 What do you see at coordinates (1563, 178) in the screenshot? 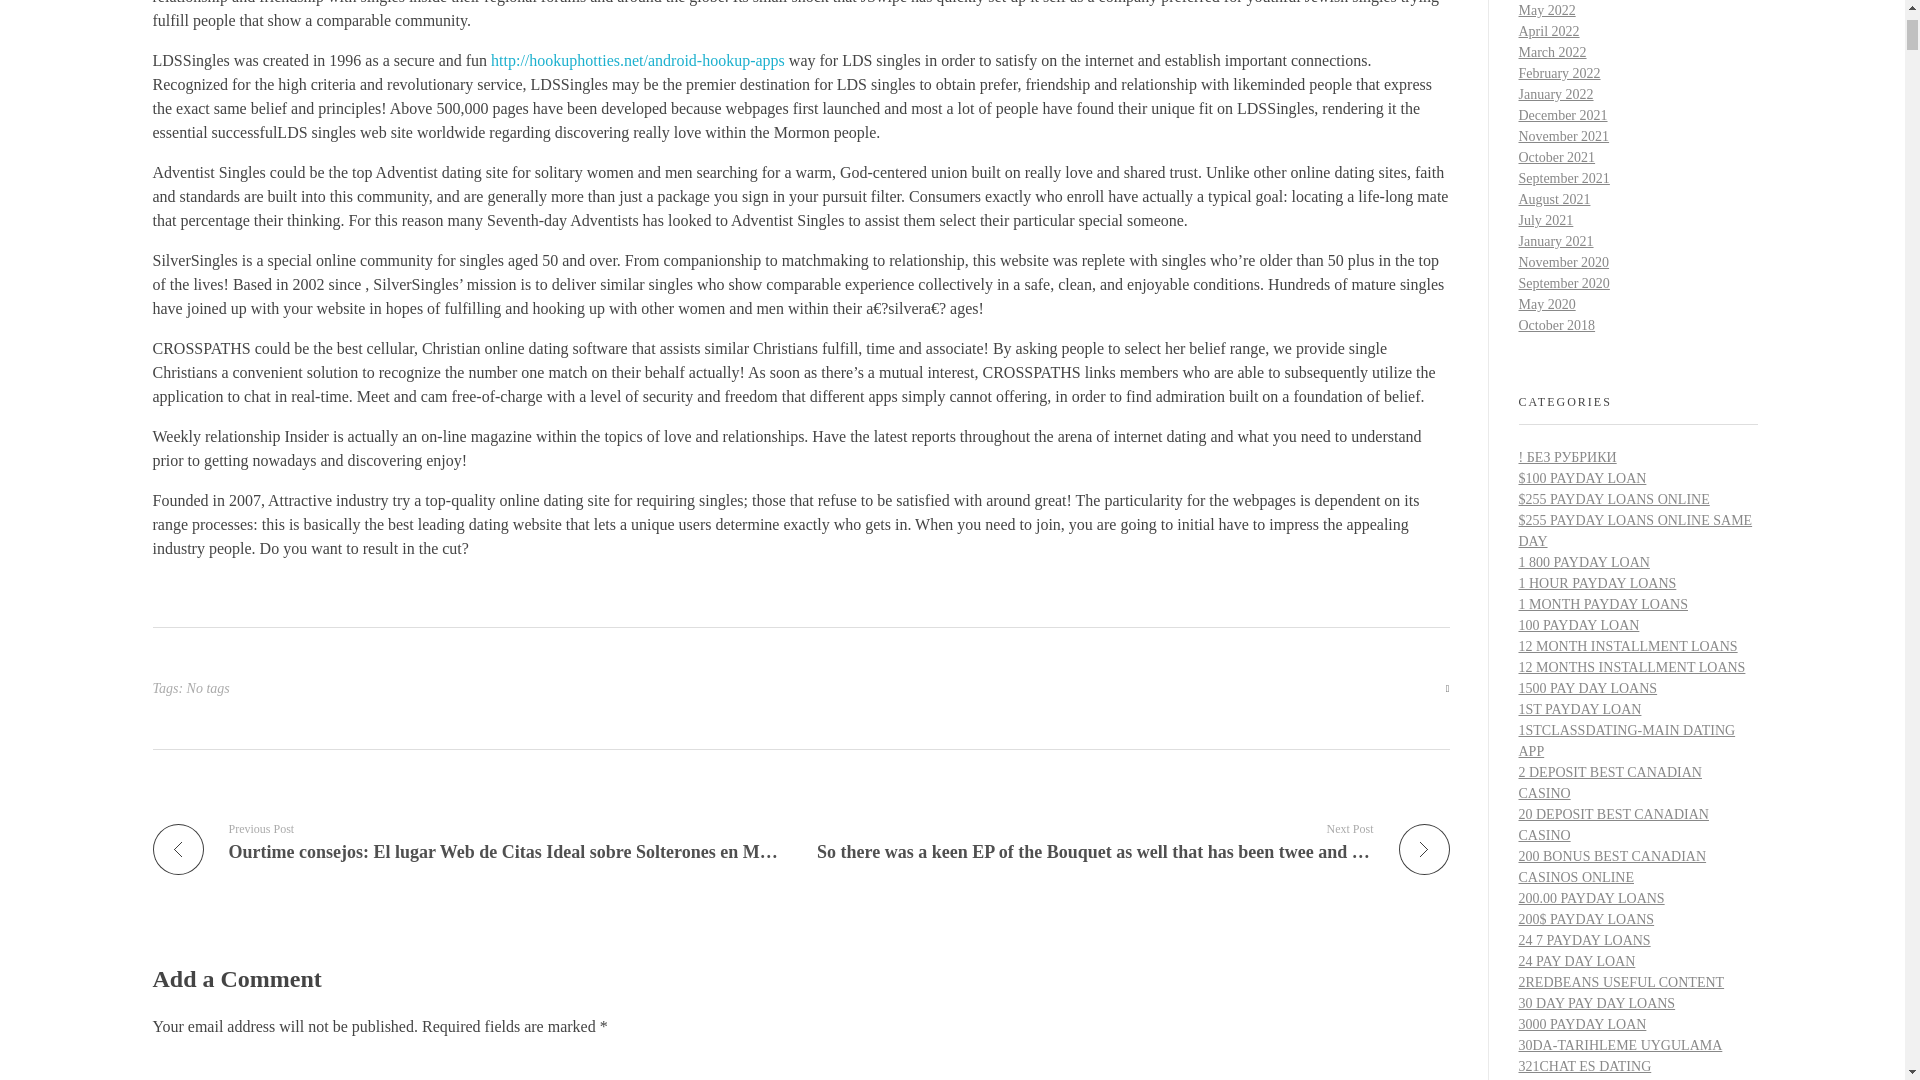
I see `September 2021` at bounding box center [1563, 178].